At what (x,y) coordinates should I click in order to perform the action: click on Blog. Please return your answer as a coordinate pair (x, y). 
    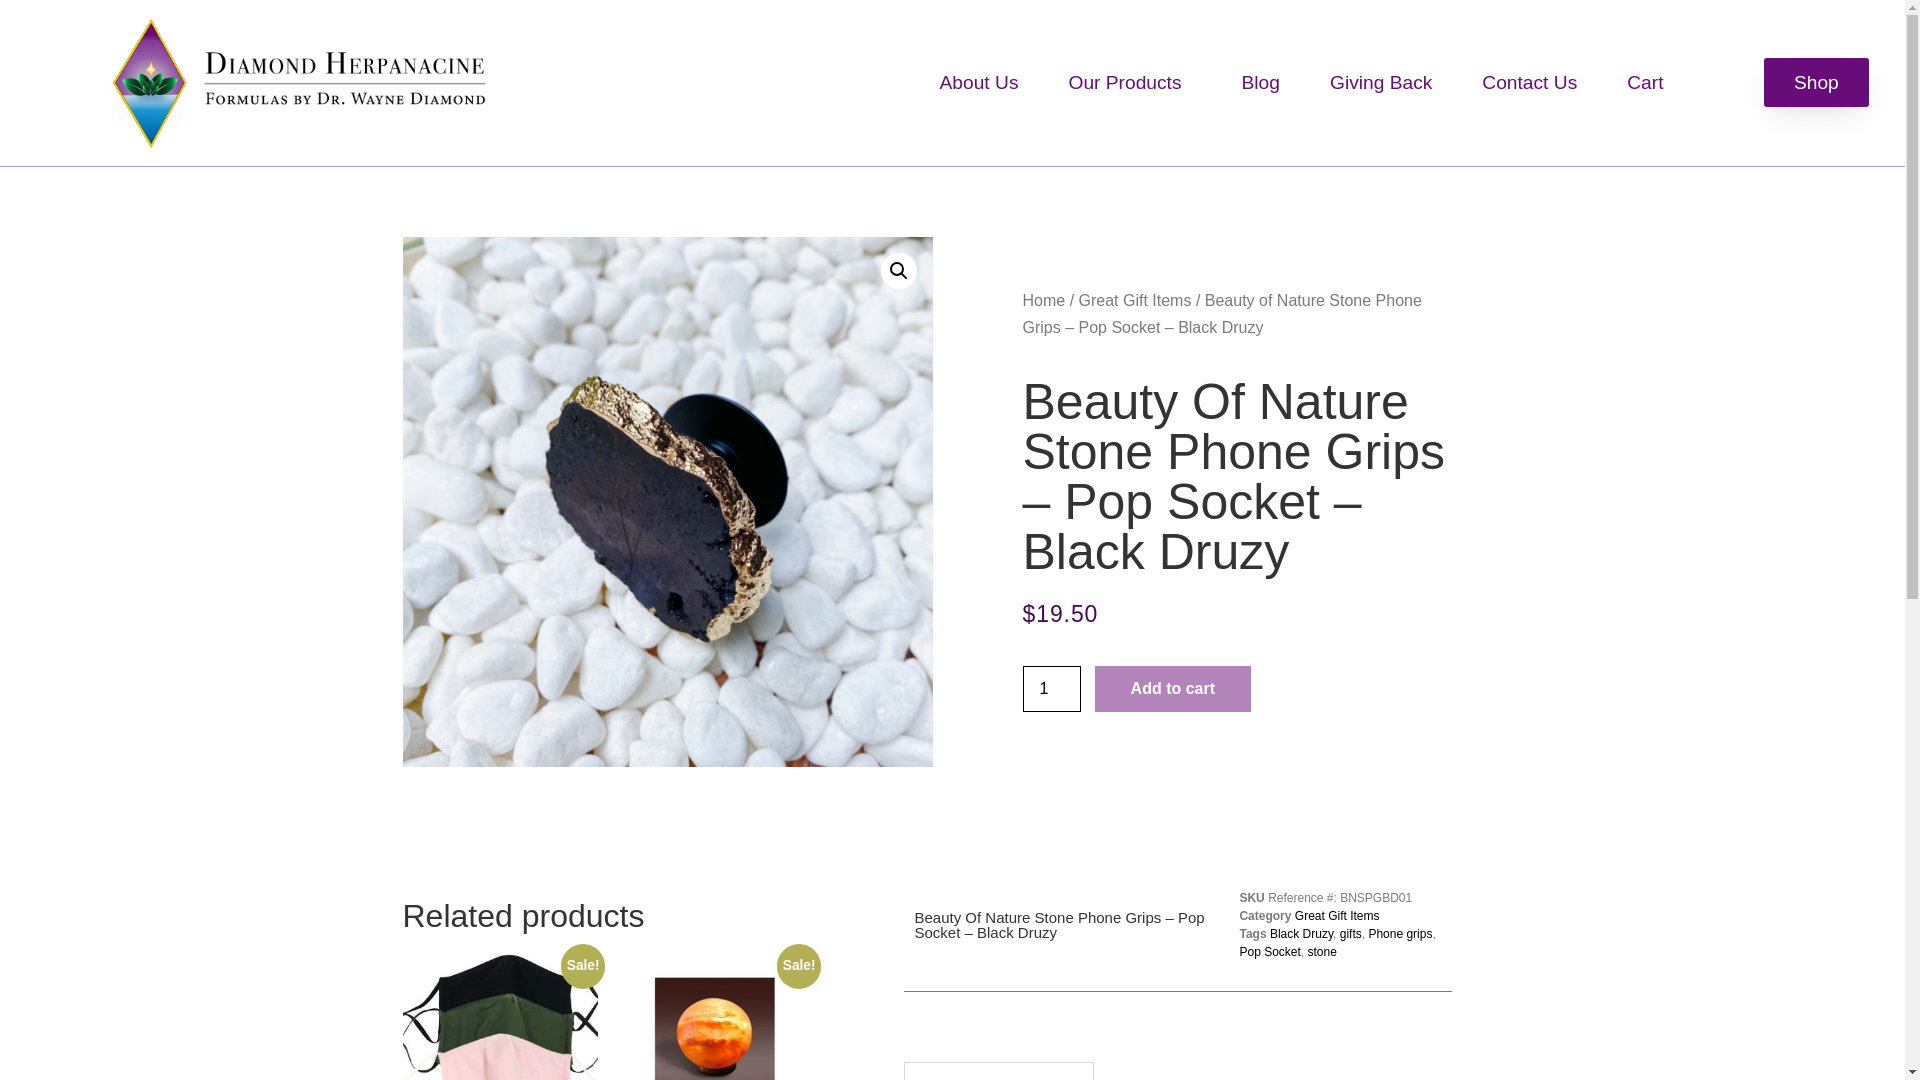
    Looking at the image, I should click on (1261, 82).